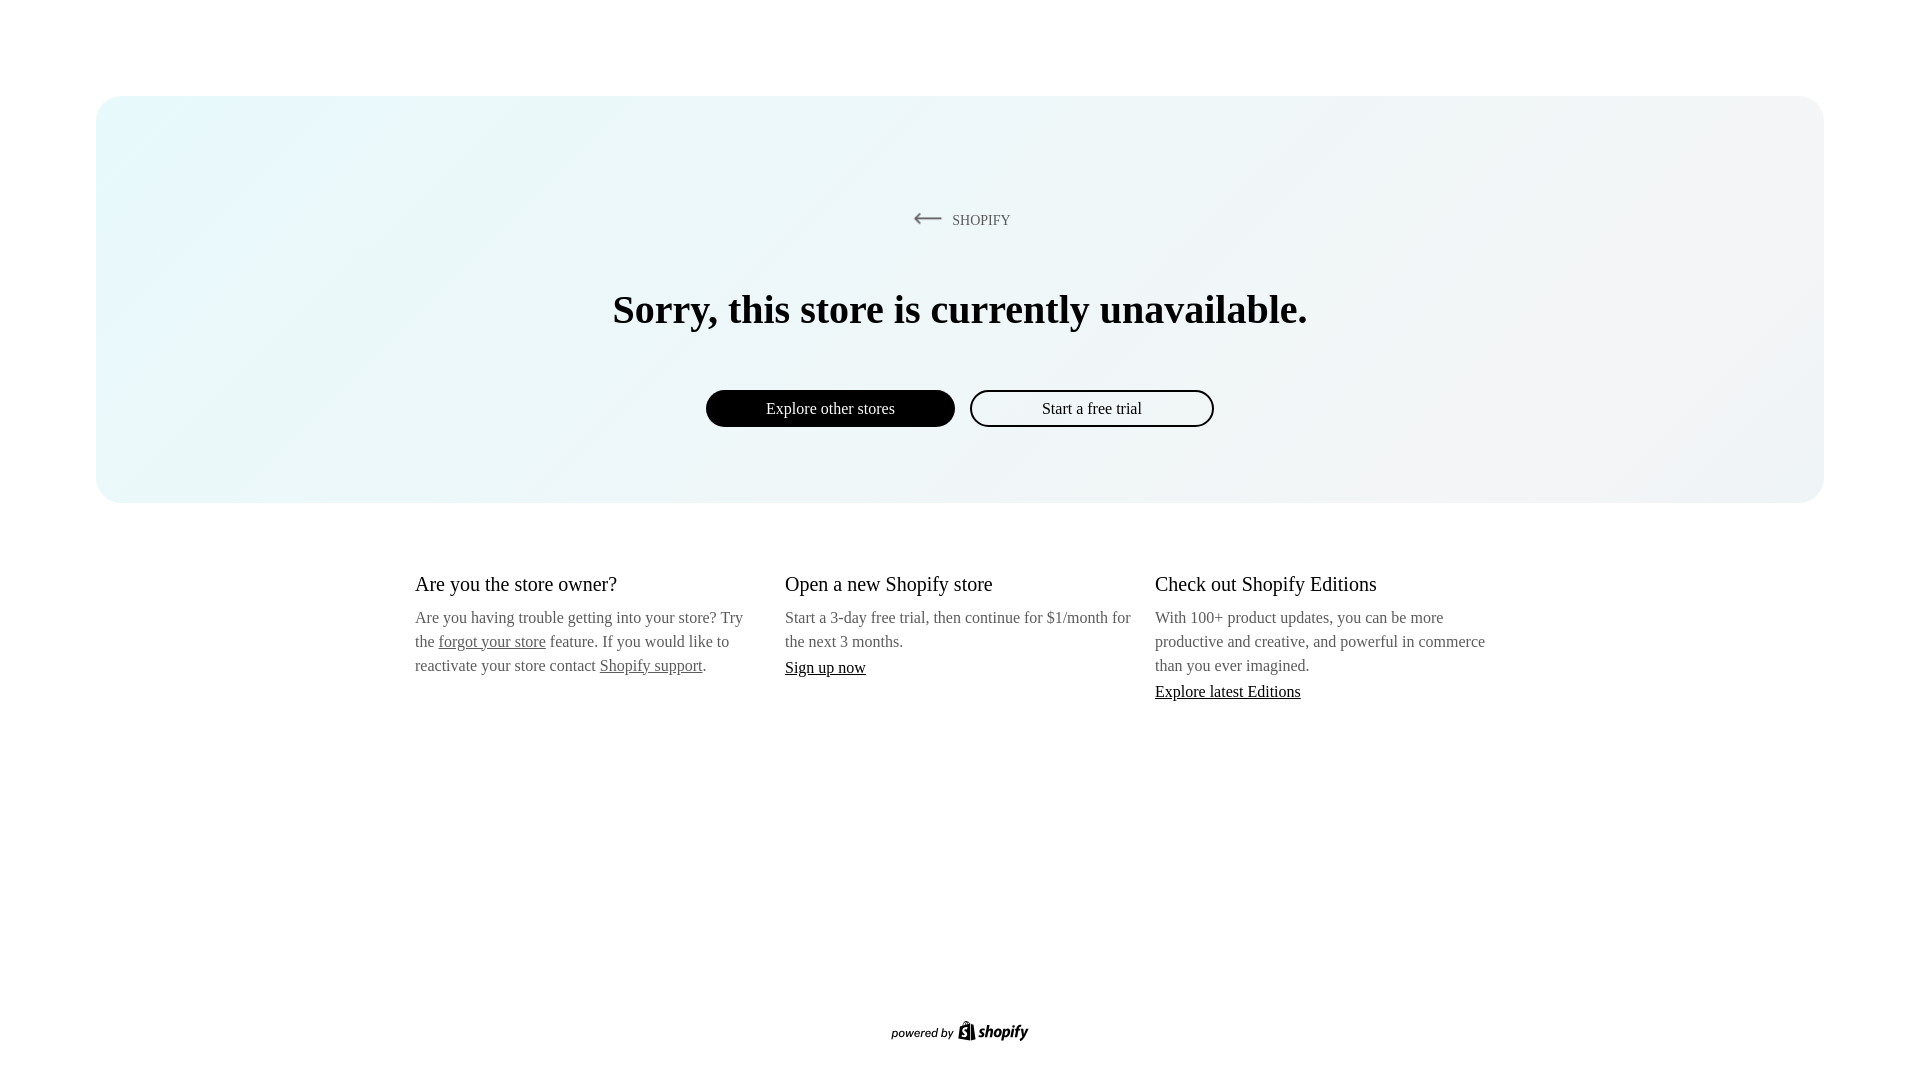 The image size is (1920, 1080). What do you see at coordinates (650, 664) in the screenshot?
I see `Shopify support` at bounding box center [650, 664].